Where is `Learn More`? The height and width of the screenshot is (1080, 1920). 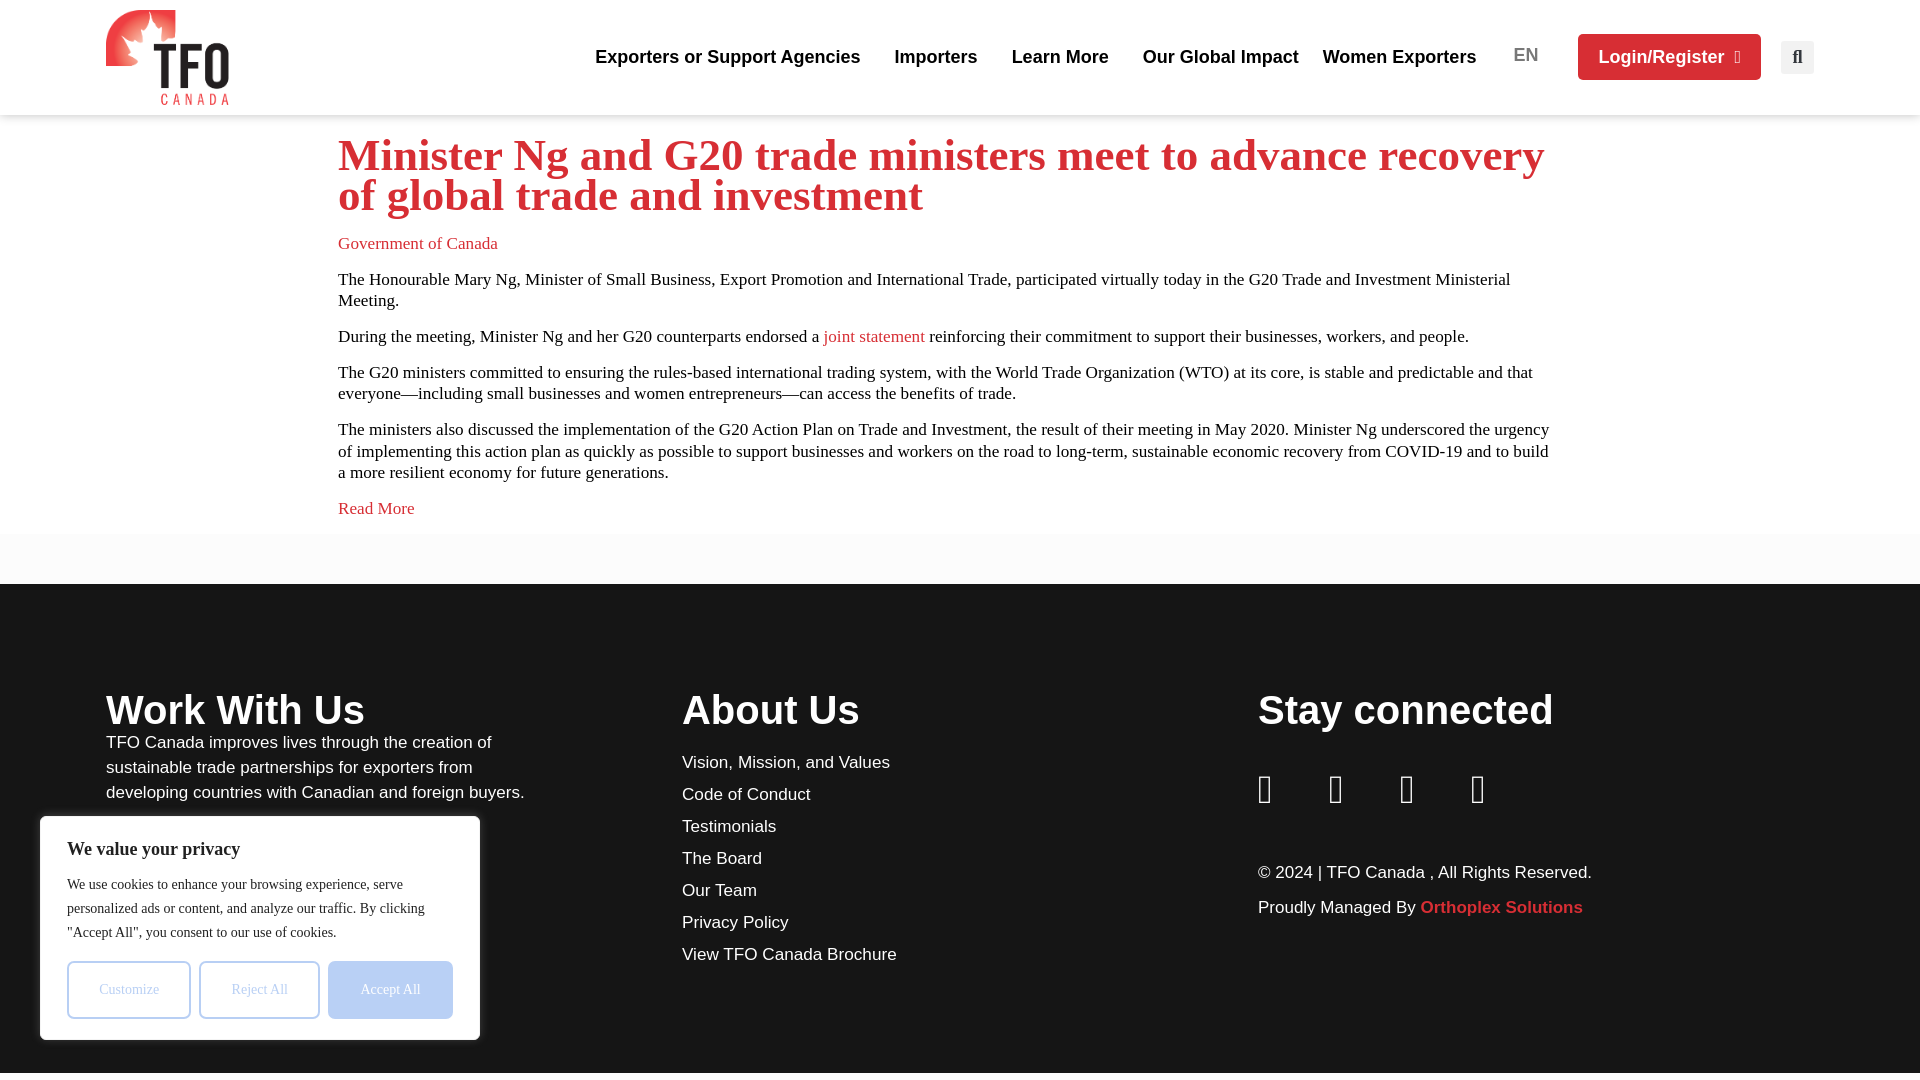
Learn More is located at coordinates (1065, 56).